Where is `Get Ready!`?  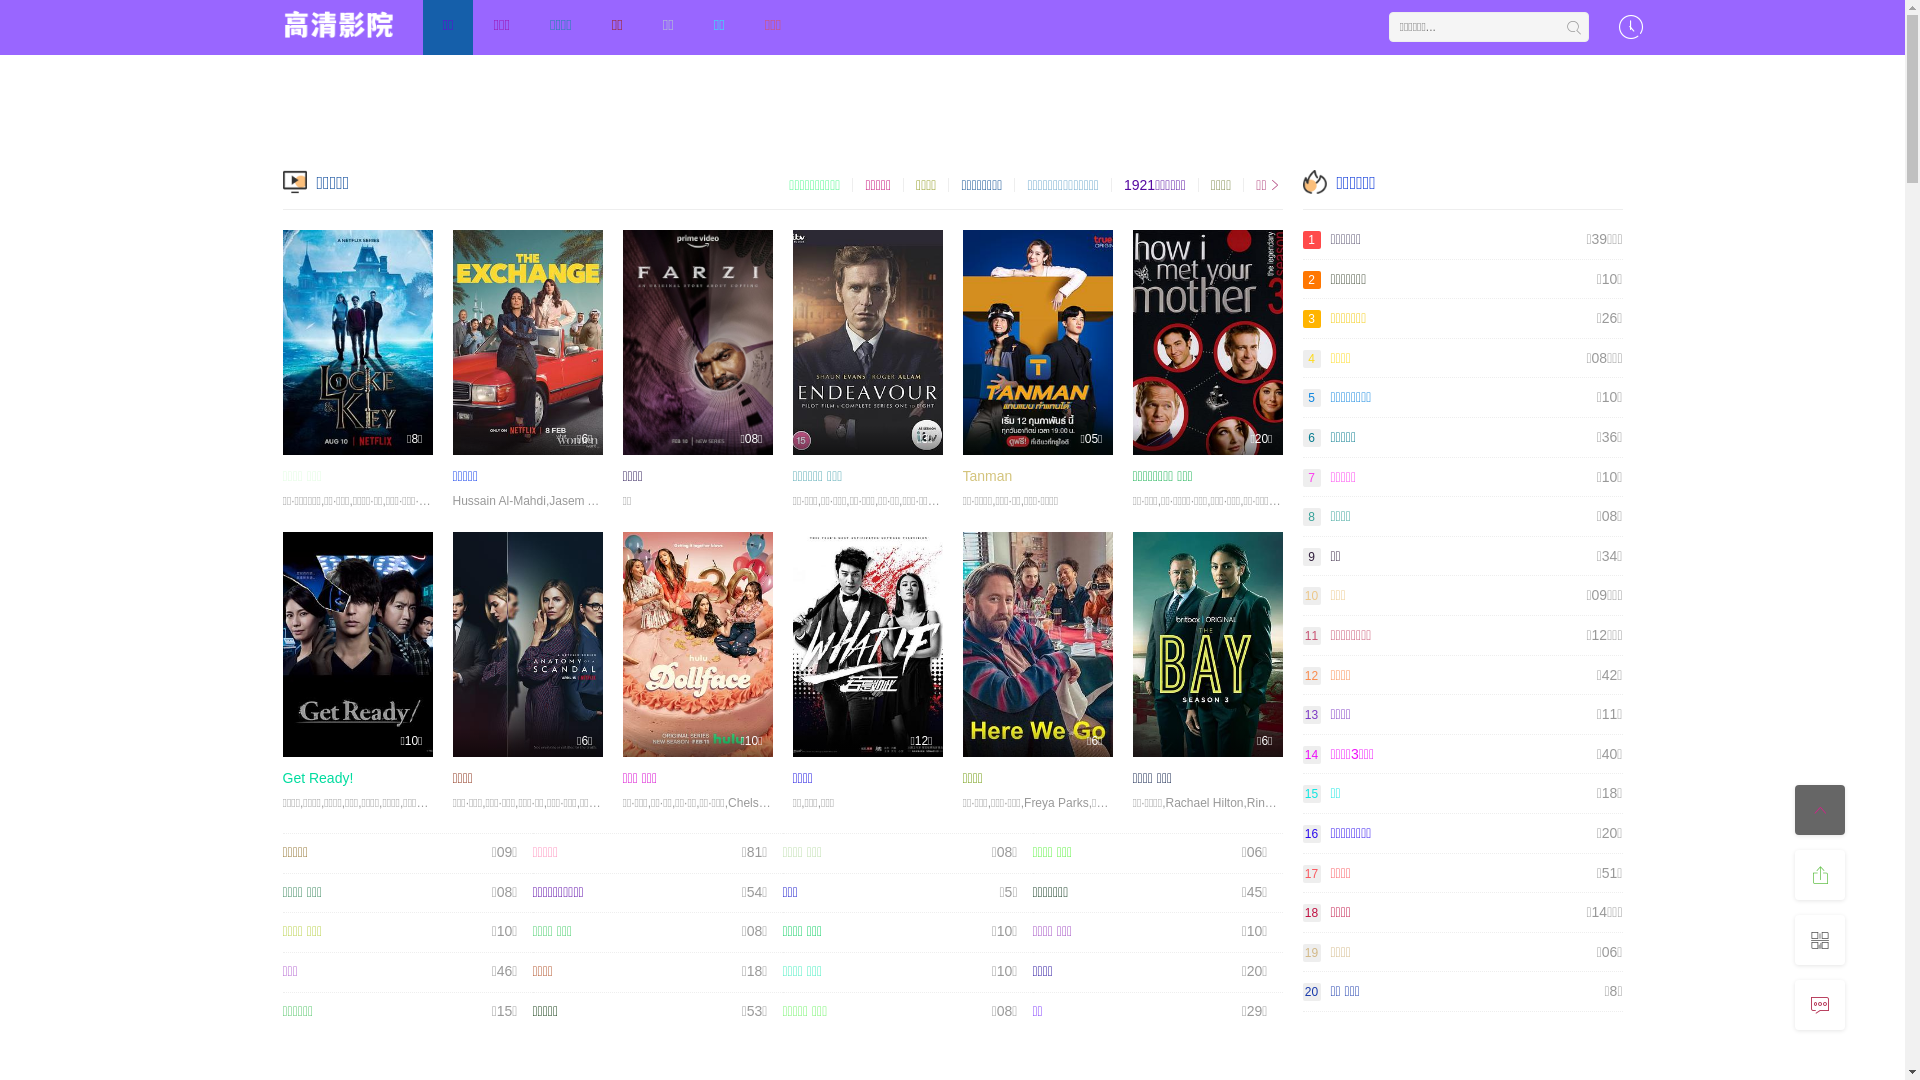 Get Ready! is located at coordinates (318, 778).